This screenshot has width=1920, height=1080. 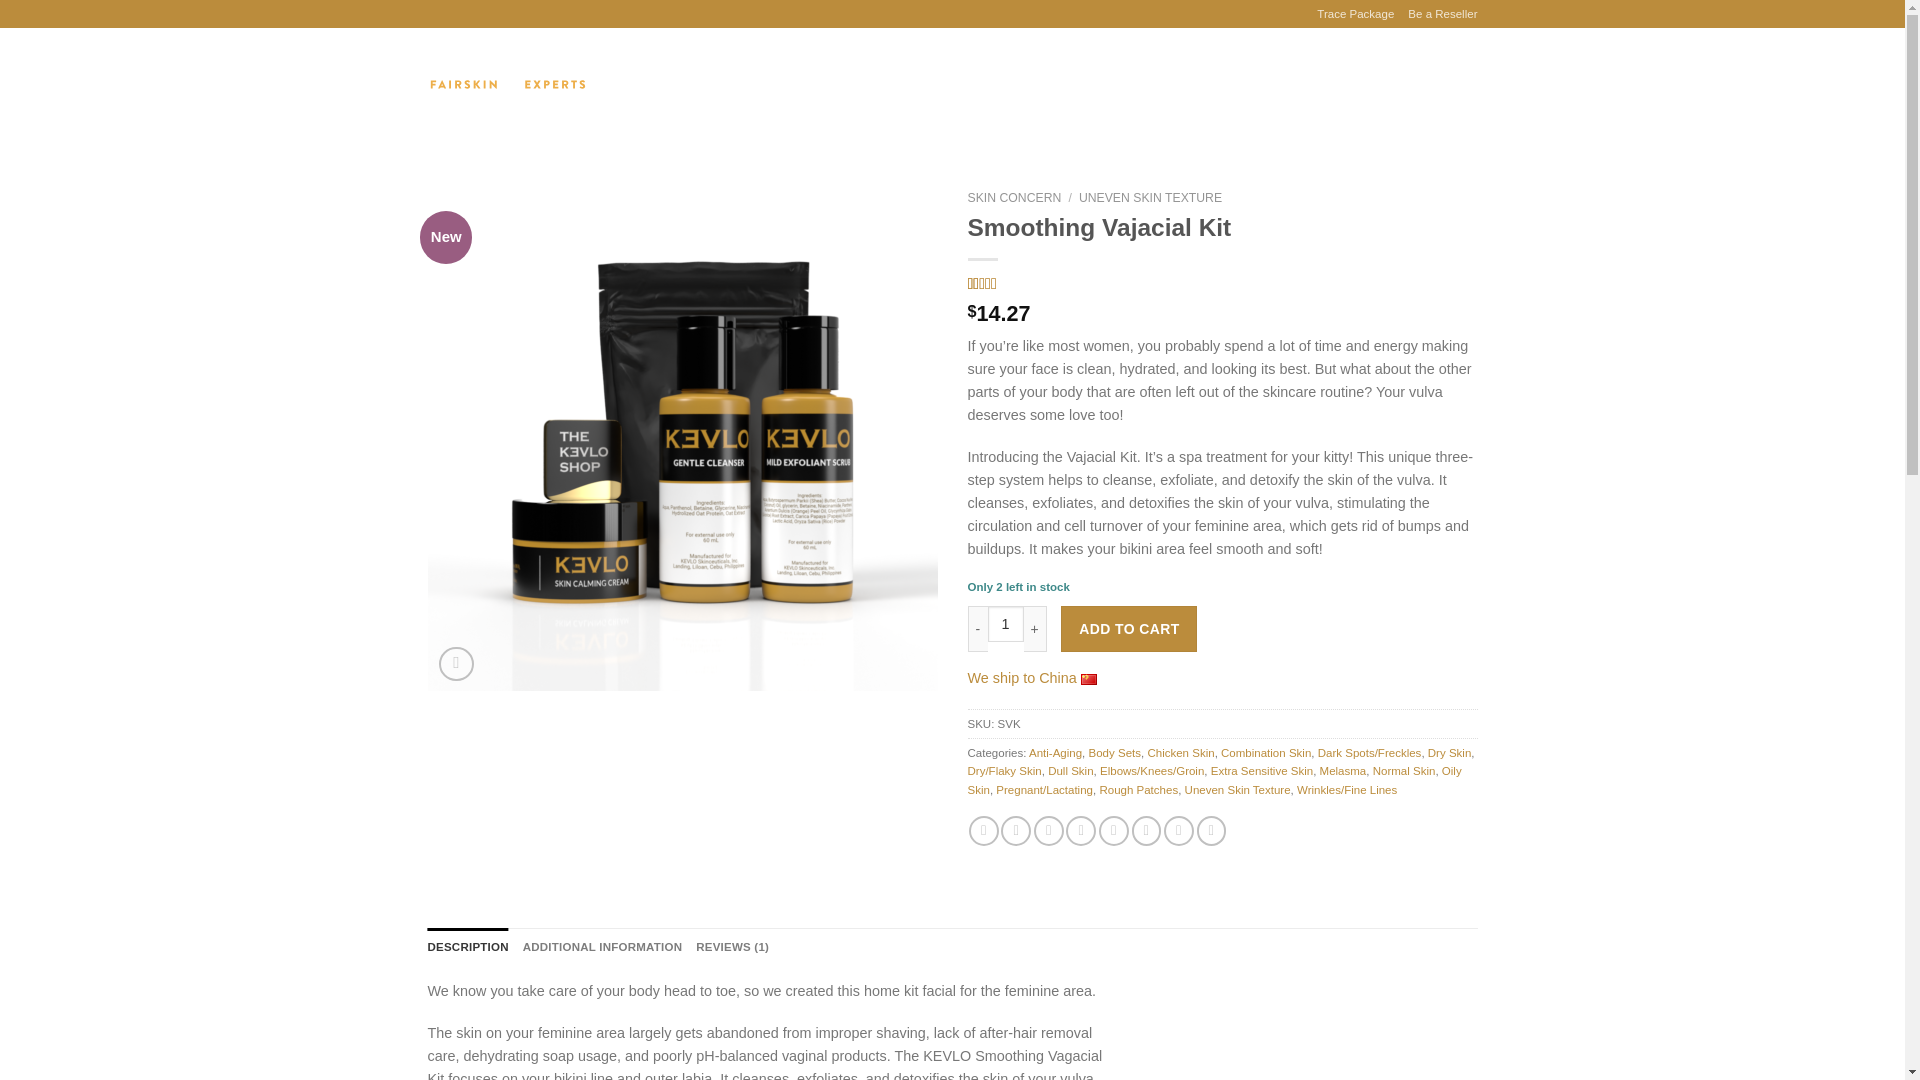 I want to click on Trace Package, so click(x=1355, y=14).